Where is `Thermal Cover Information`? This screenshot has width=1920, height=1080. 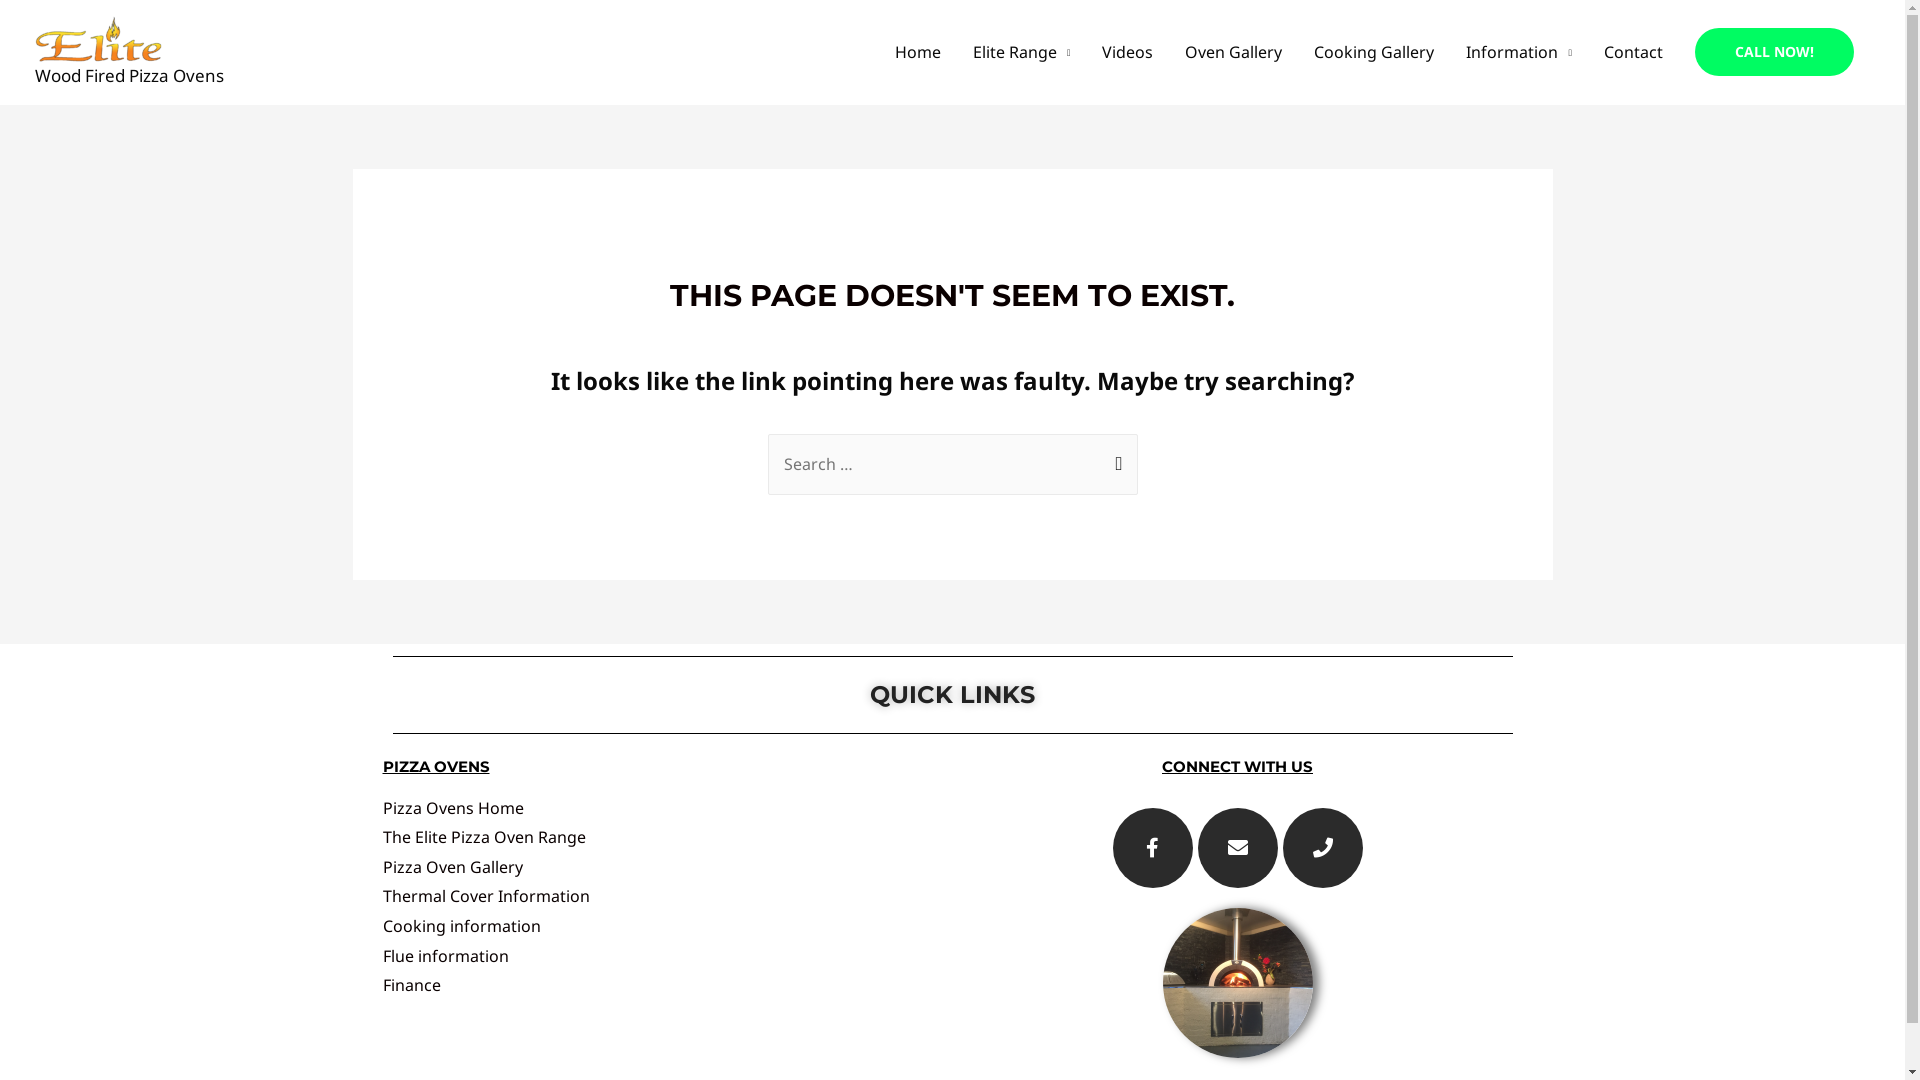
Thermal Cover Information is located at coordinates (486, 896).